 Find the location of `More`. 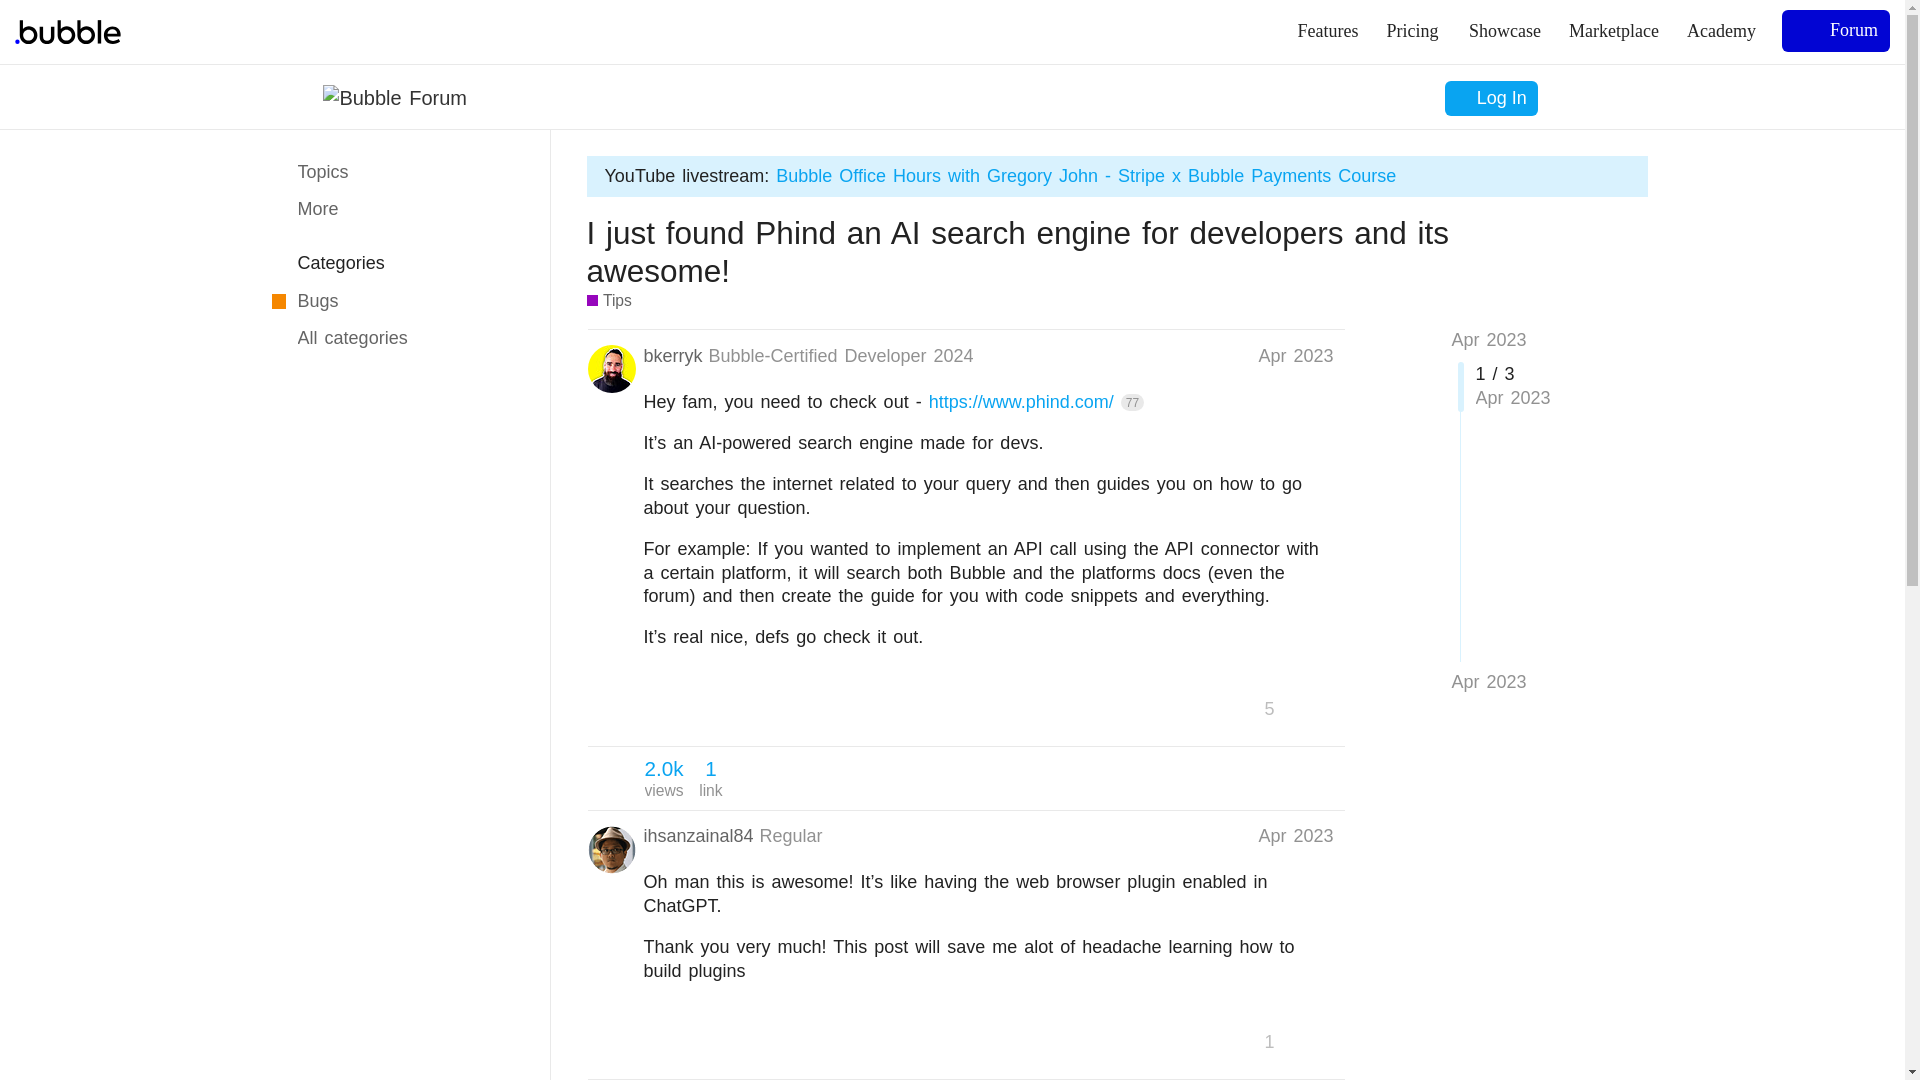

More is located at coordinates (396, 210).